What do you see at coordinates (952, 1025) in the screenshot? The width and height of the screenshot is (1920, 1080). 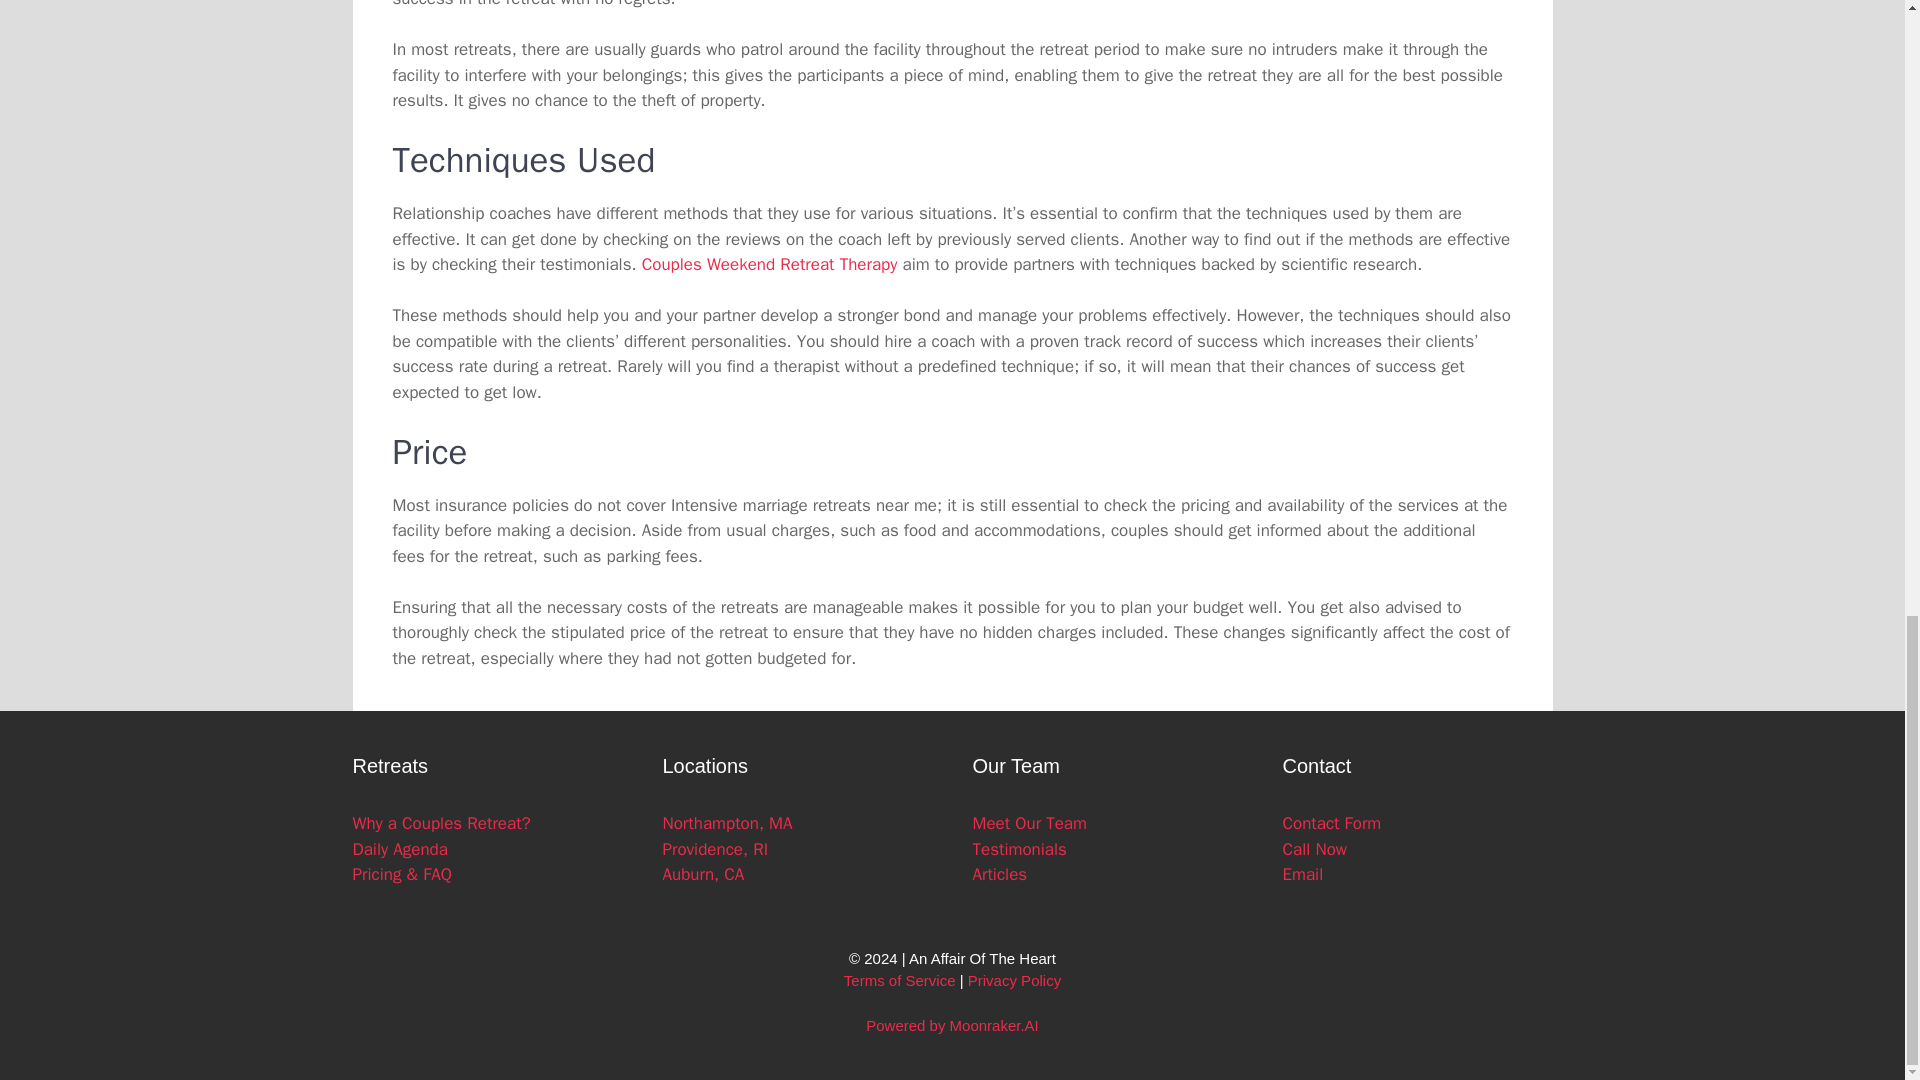 I see `Powered by Moonraker.AI` at bounding box center [952, 1025].